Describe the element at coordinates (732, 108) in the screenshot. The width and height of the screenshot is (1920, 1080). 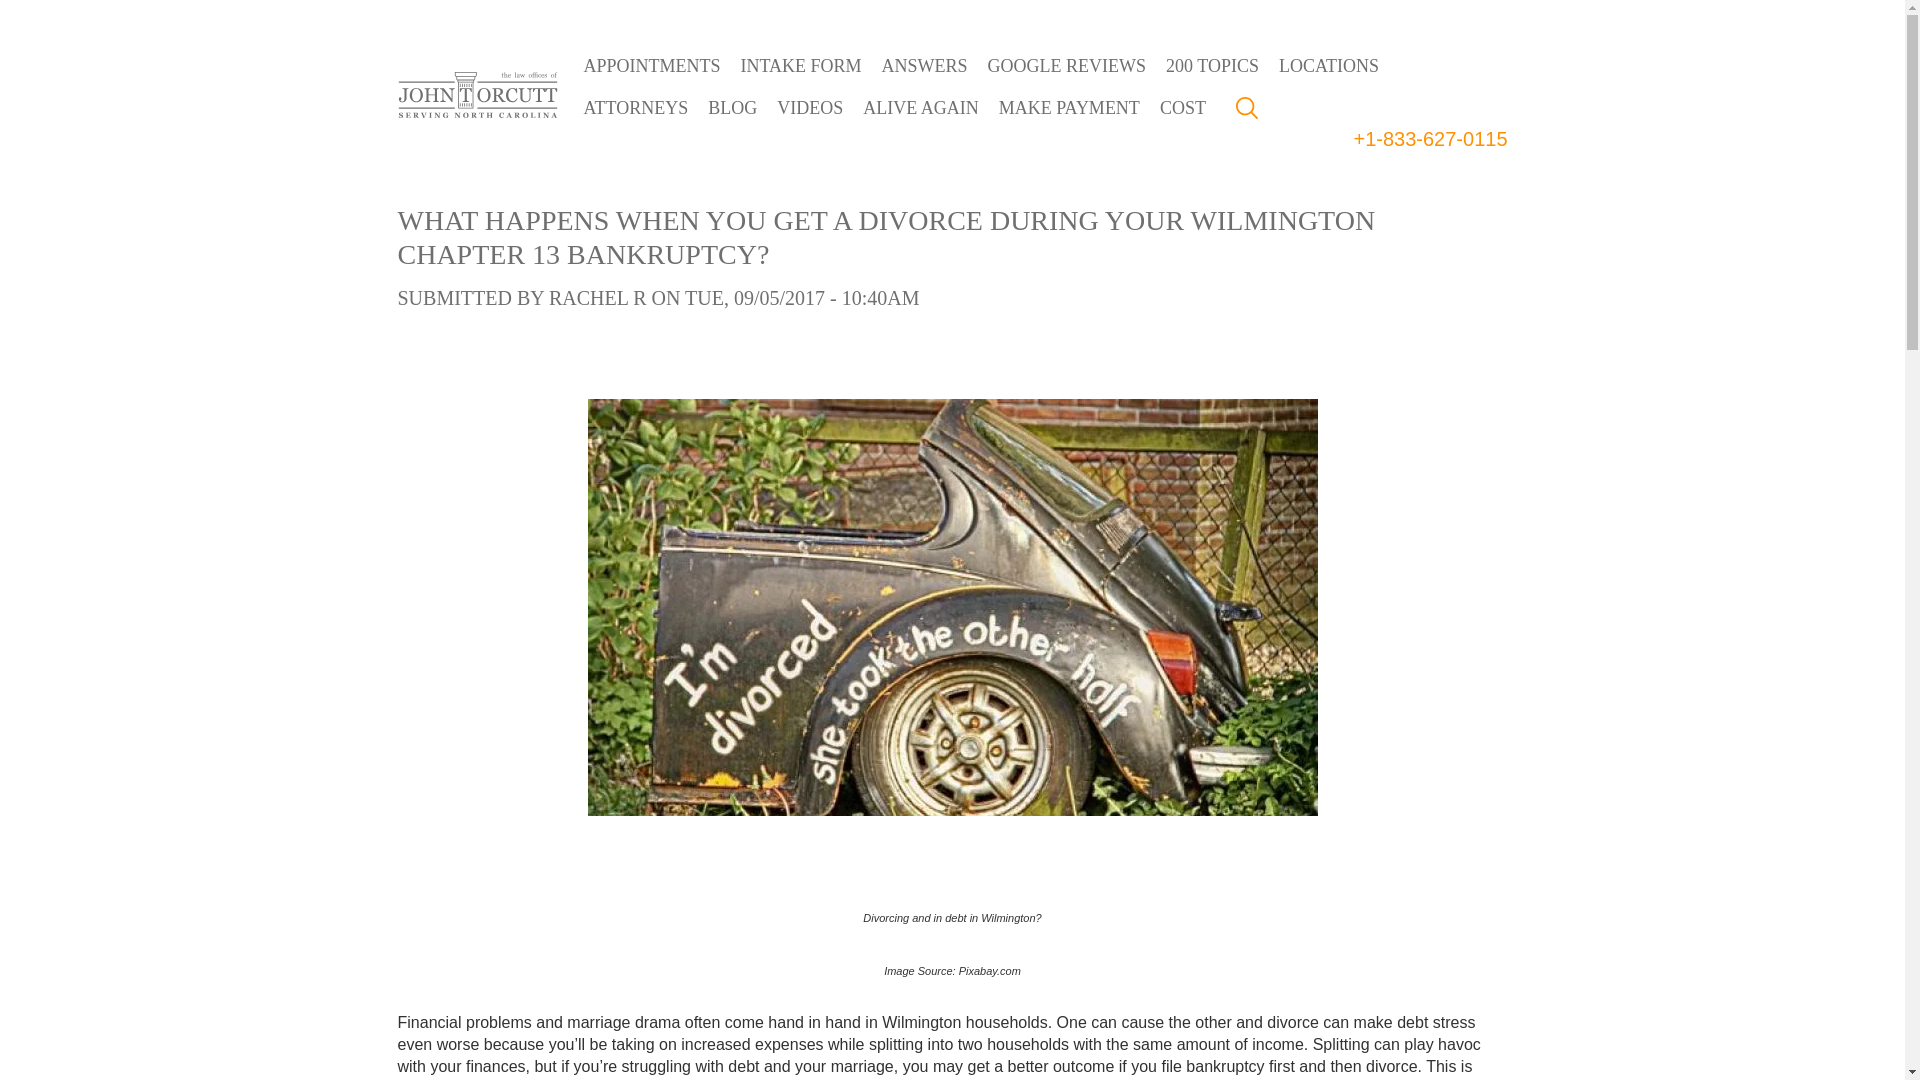
I see `BLOG` at that location.